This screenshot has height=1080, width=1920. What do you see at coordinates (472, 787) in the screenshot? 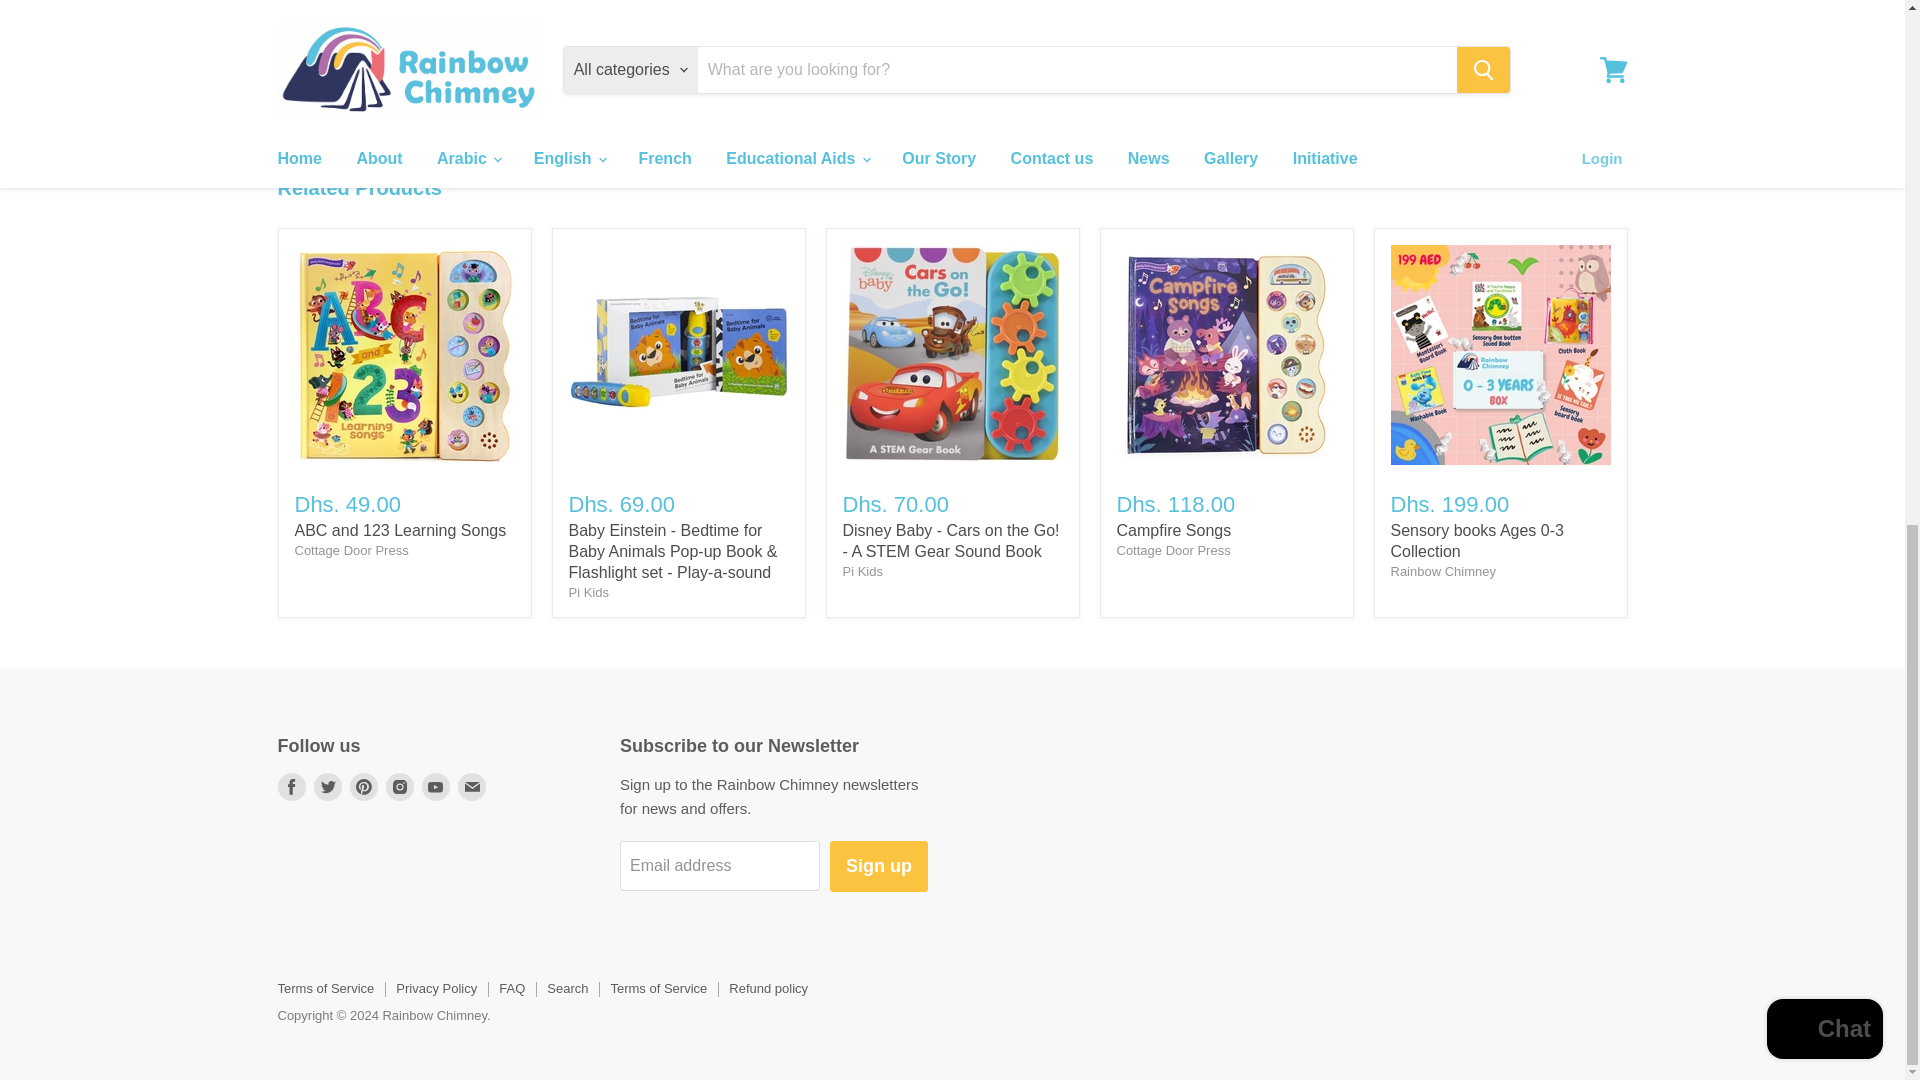
I see `E-mail` at bounding box center [472, 787].